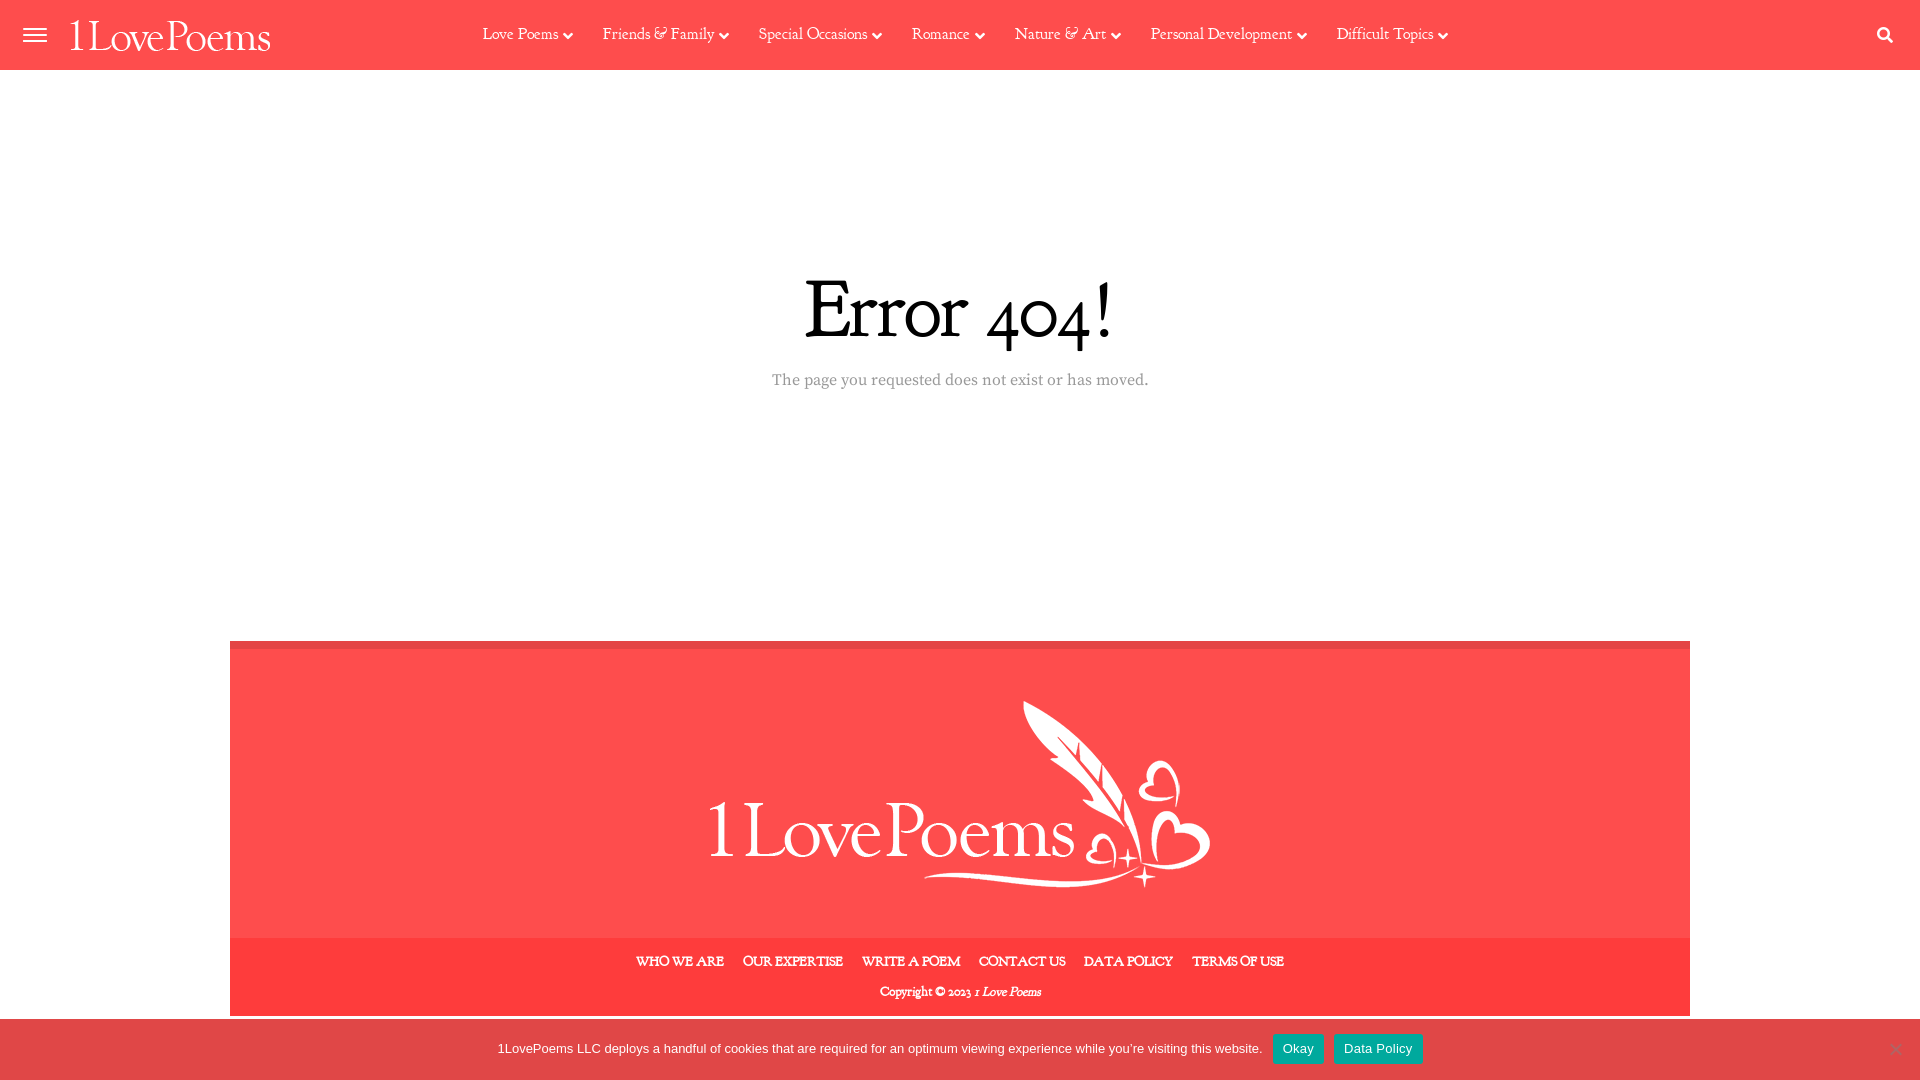  What do you see at coordinates (1895, 1049) in the screenshot?
I see `No` at bounding box center [1895, 1049].